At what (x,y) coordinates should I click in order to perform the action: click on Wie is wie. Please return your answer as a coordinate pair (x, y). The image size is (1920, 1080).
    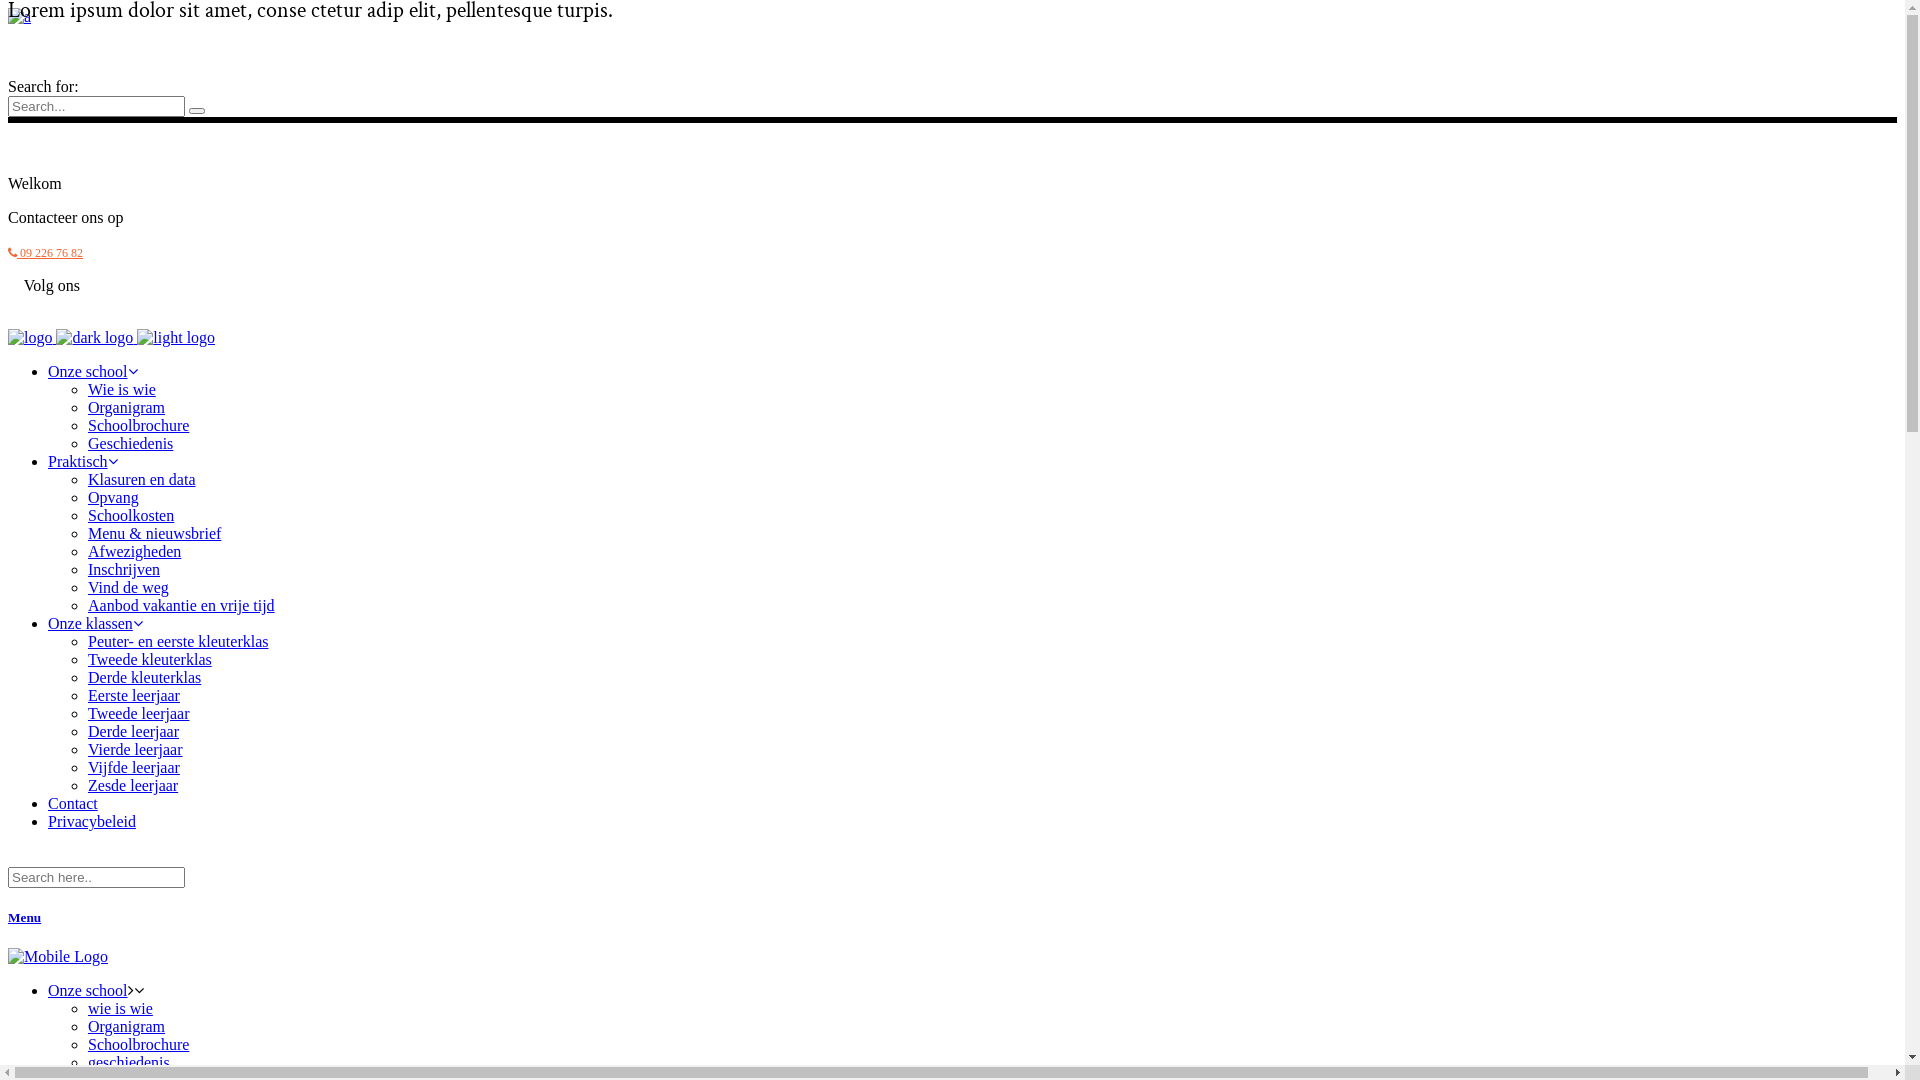
    Looking at the image, I should click on (122, 390).